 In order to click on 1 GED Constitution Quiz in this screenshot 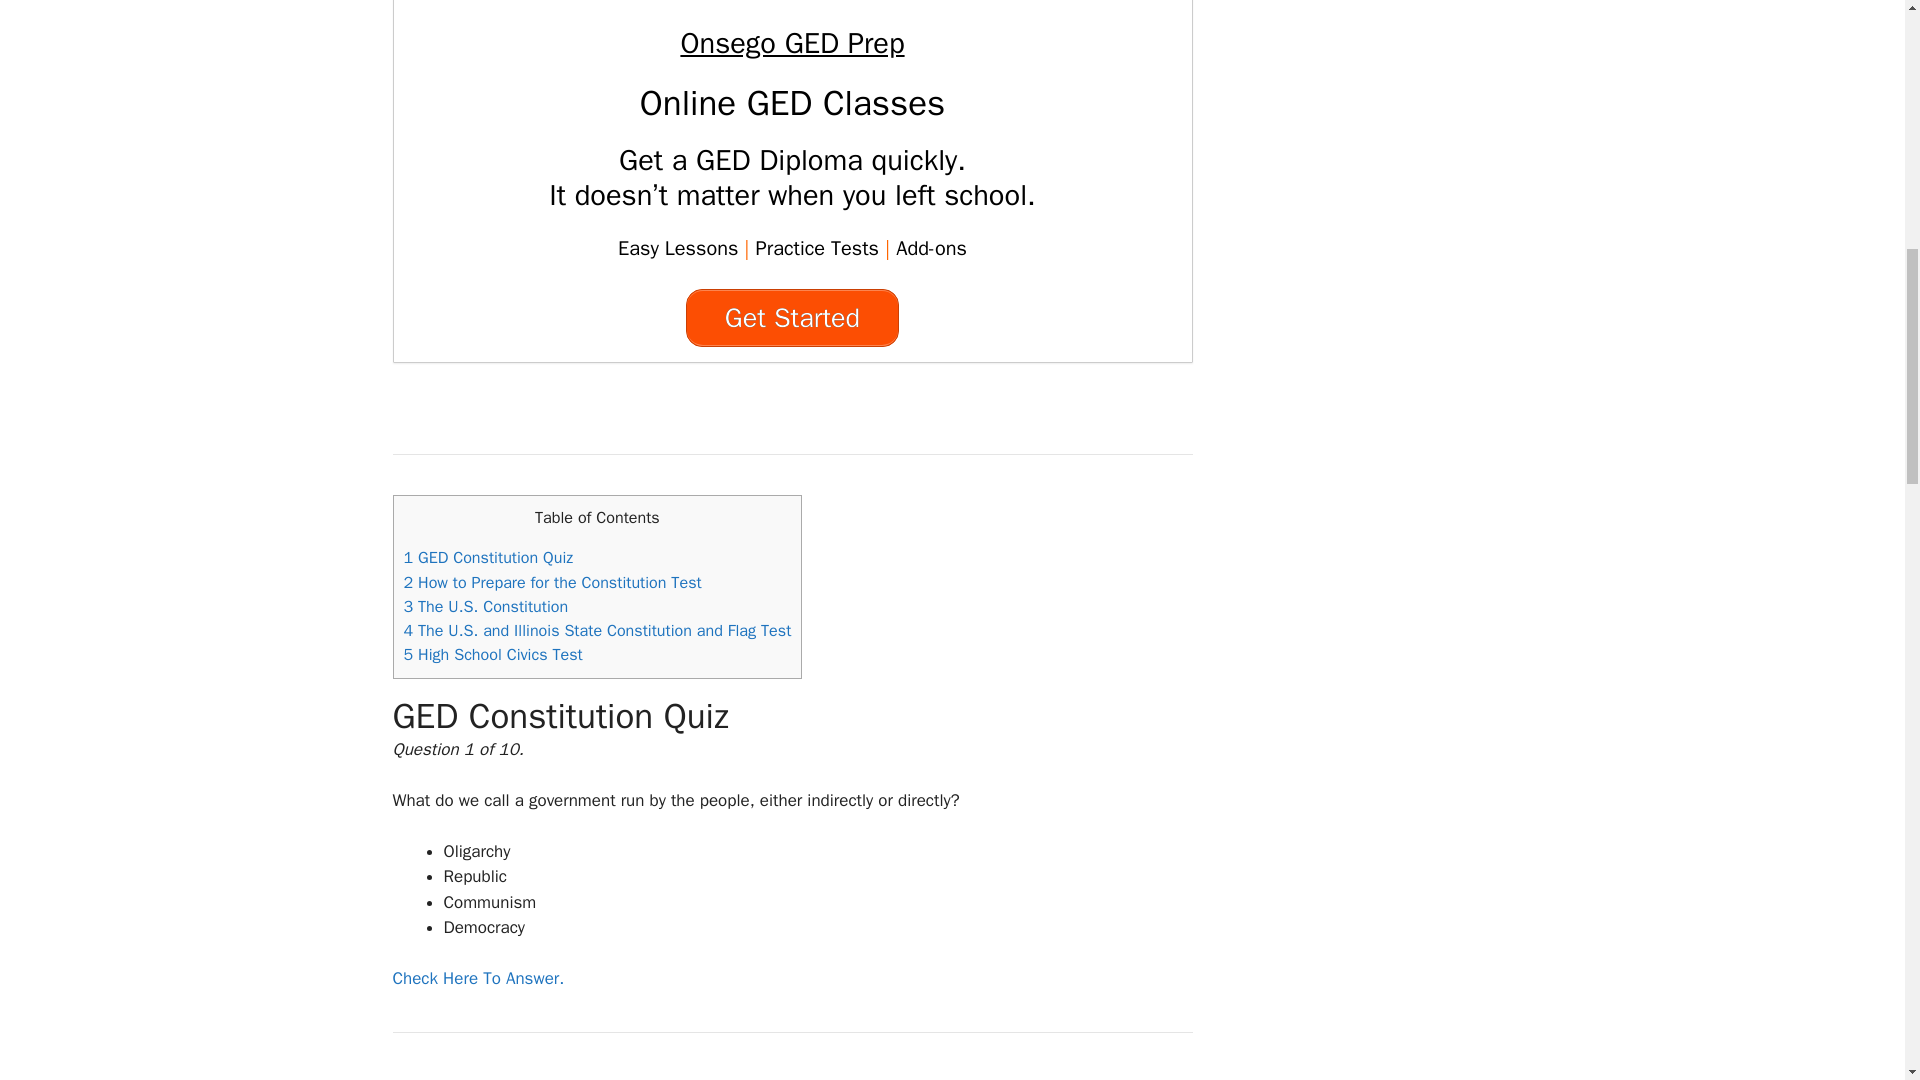, I will do `click(488, 557)`.